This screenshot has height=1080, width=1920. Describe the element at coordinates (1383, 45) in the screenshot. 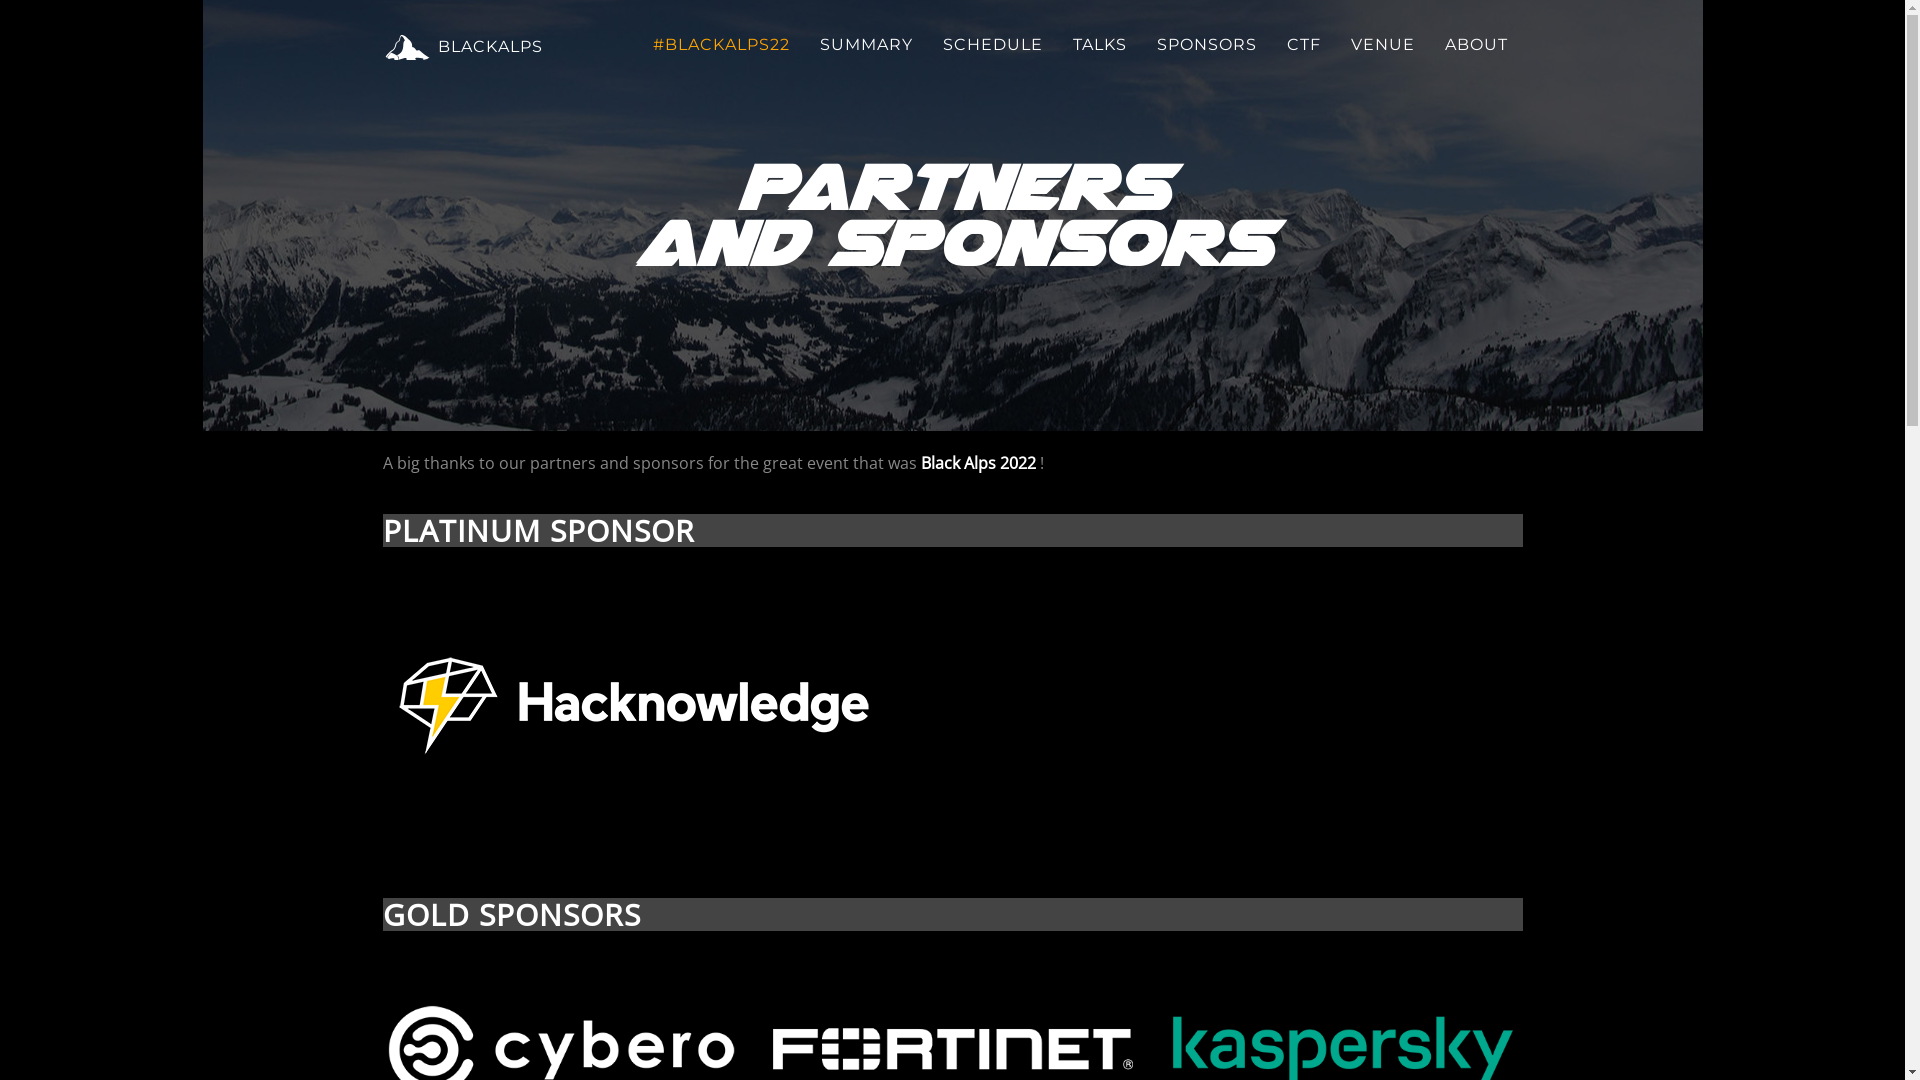

I see `VENUE` at that location.